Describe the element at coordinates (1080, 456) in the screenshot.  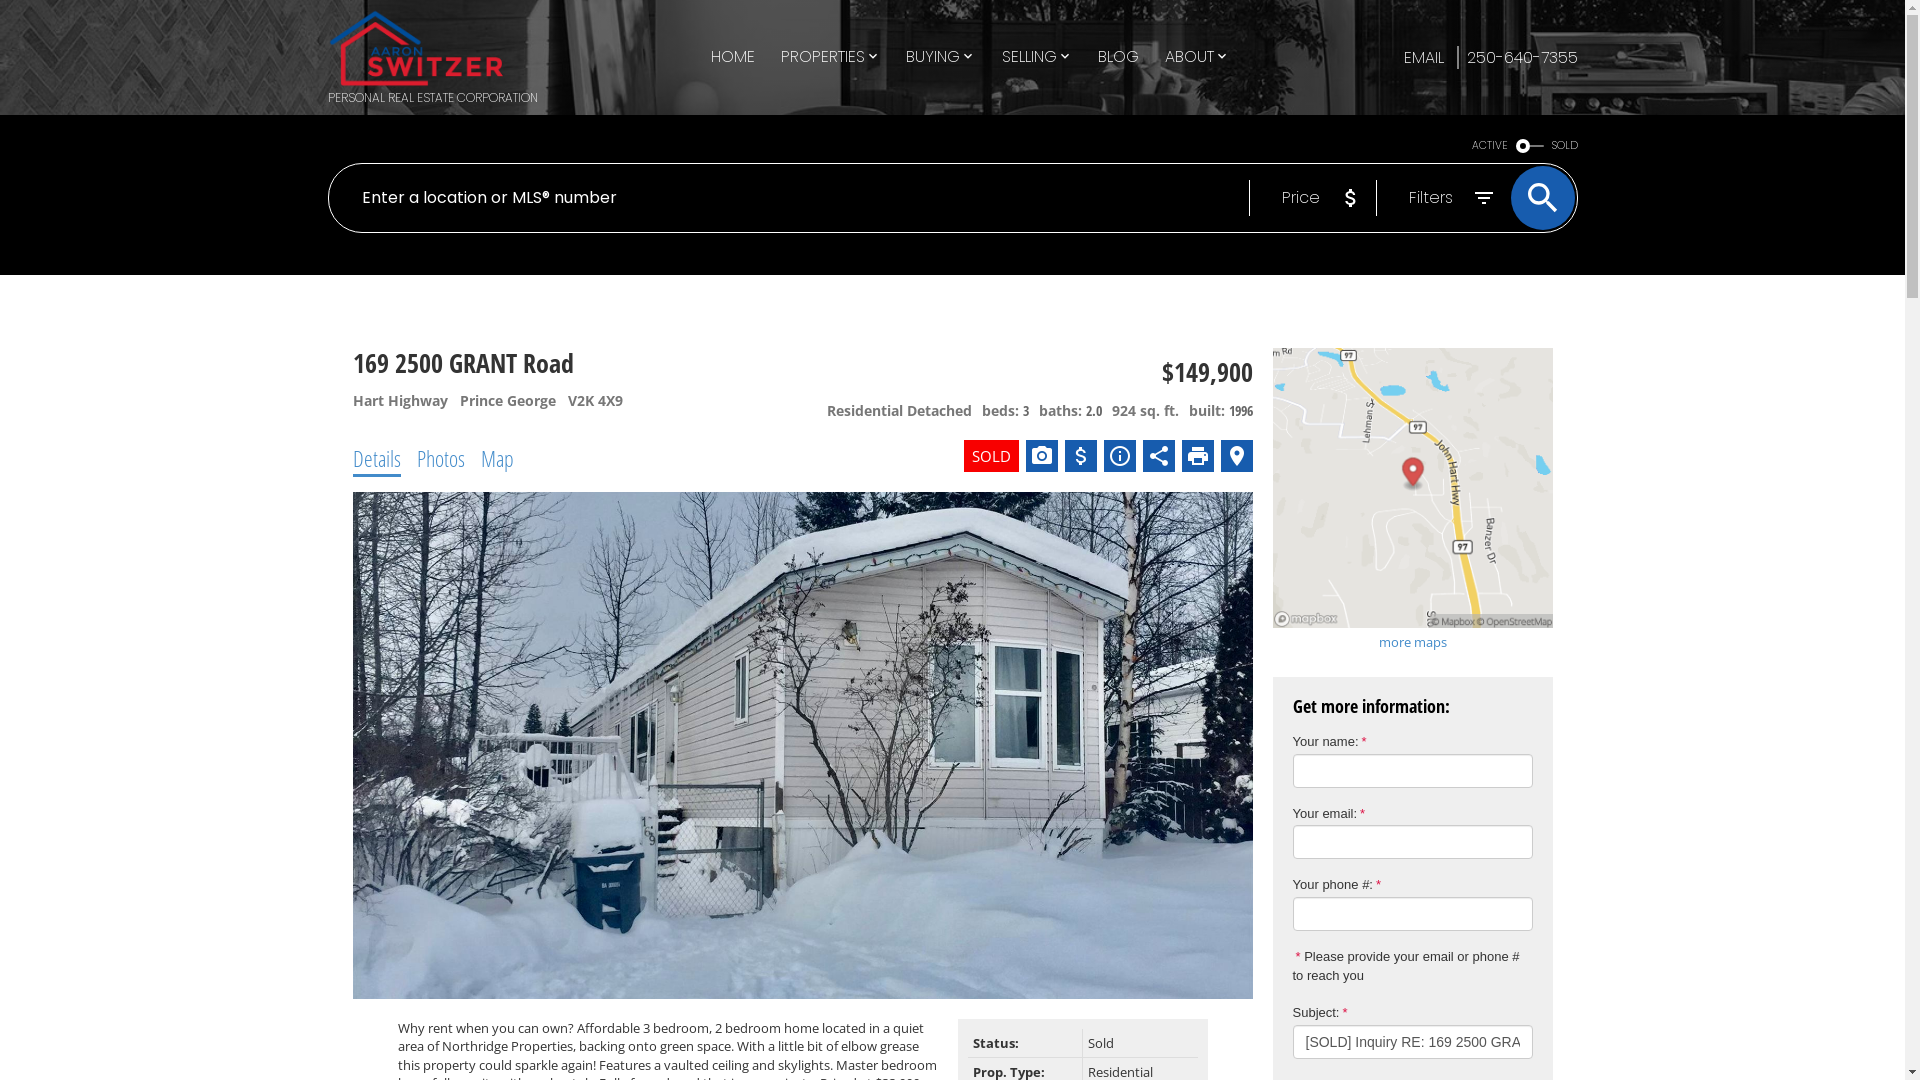
I see `Calculate Mortgage` at that location.